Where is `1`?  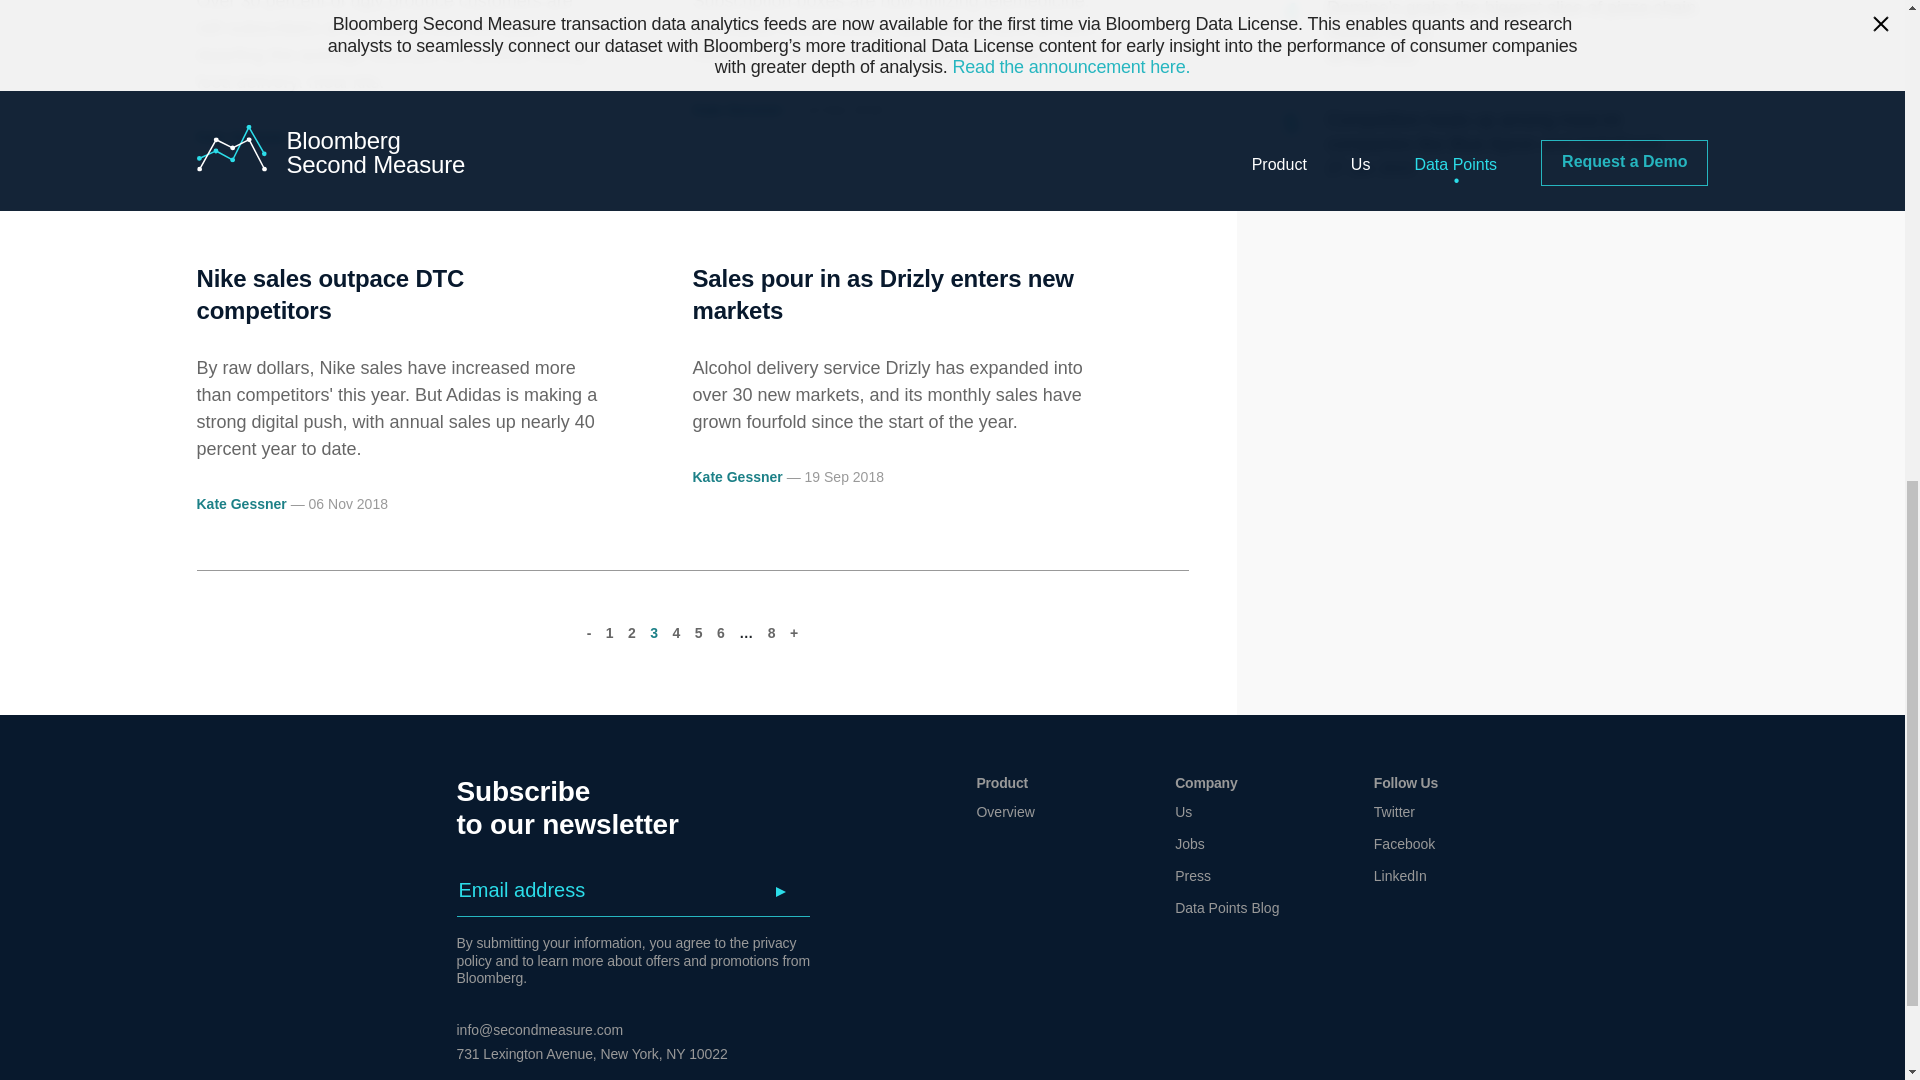 1 is located at coordinates (610, 633).